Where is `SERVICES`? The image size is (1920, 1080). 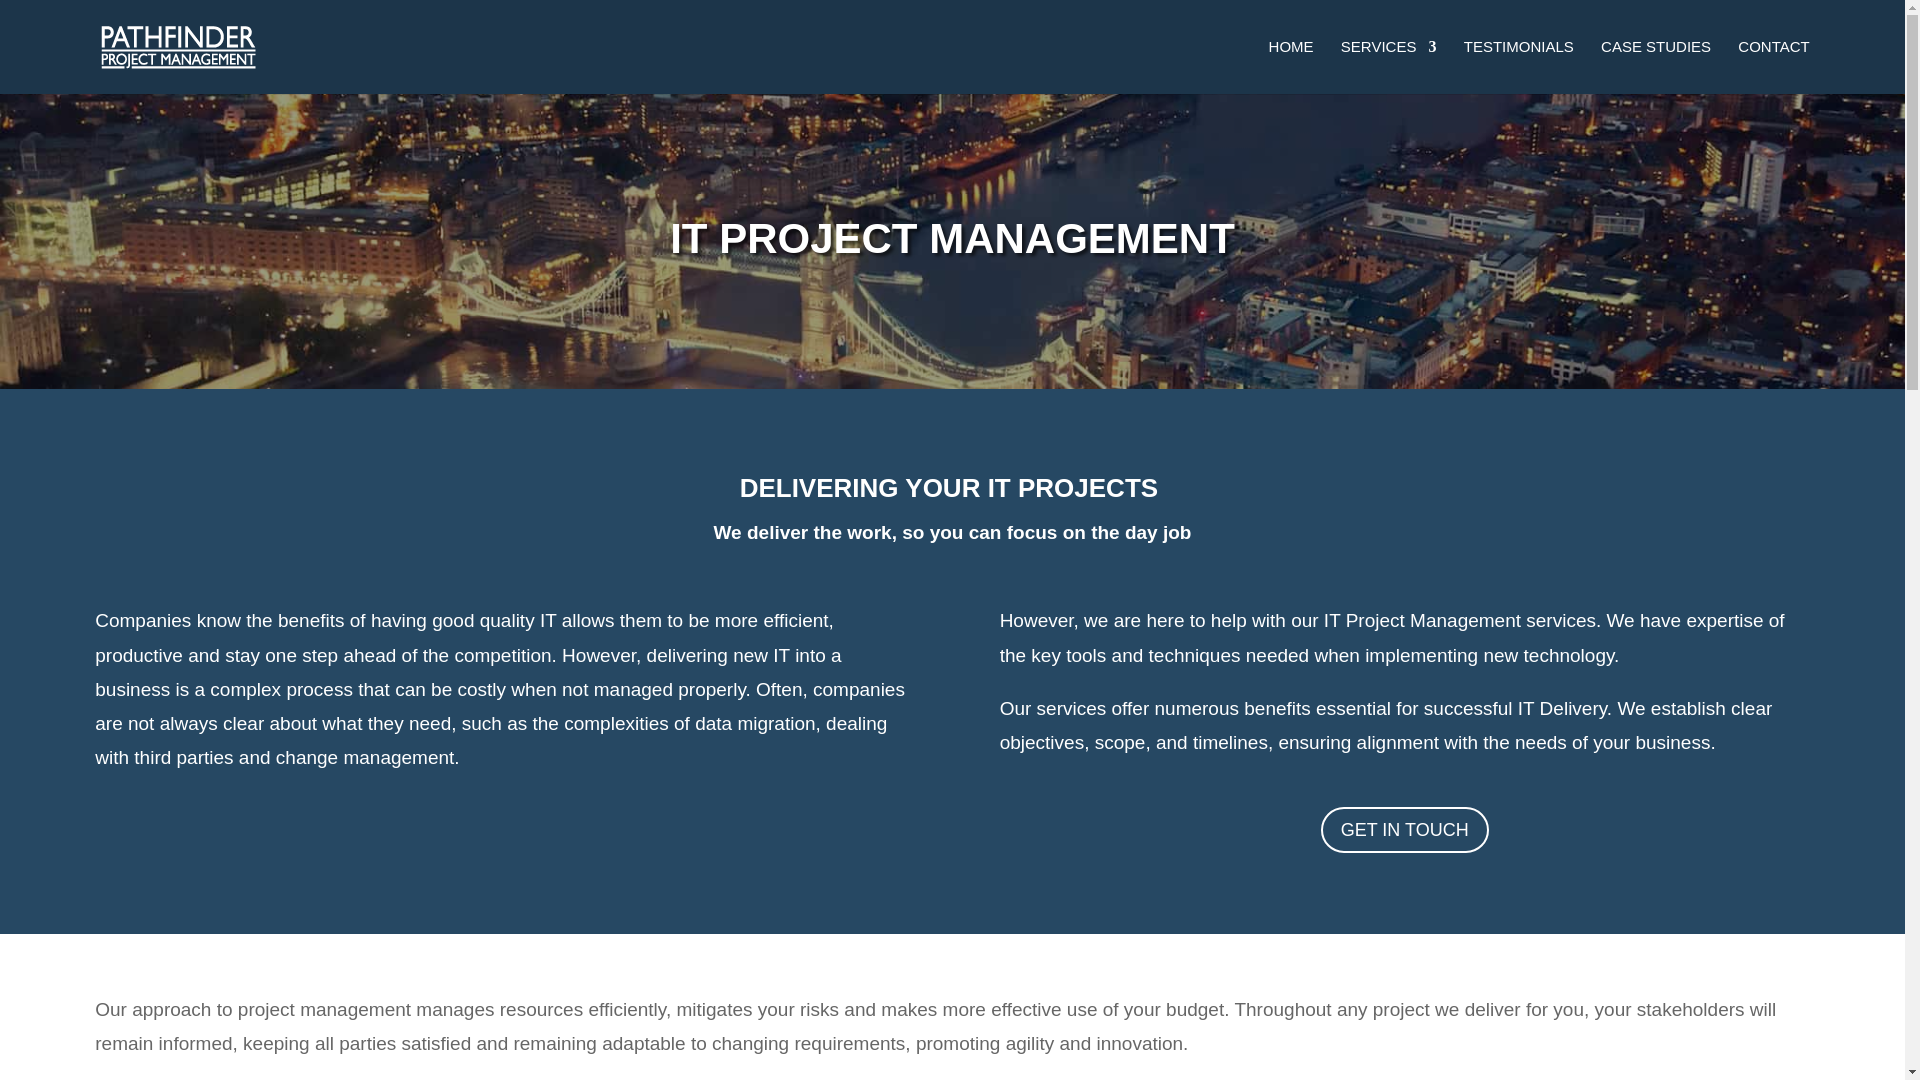
SERVICES is located at coordinates (1388, 66).